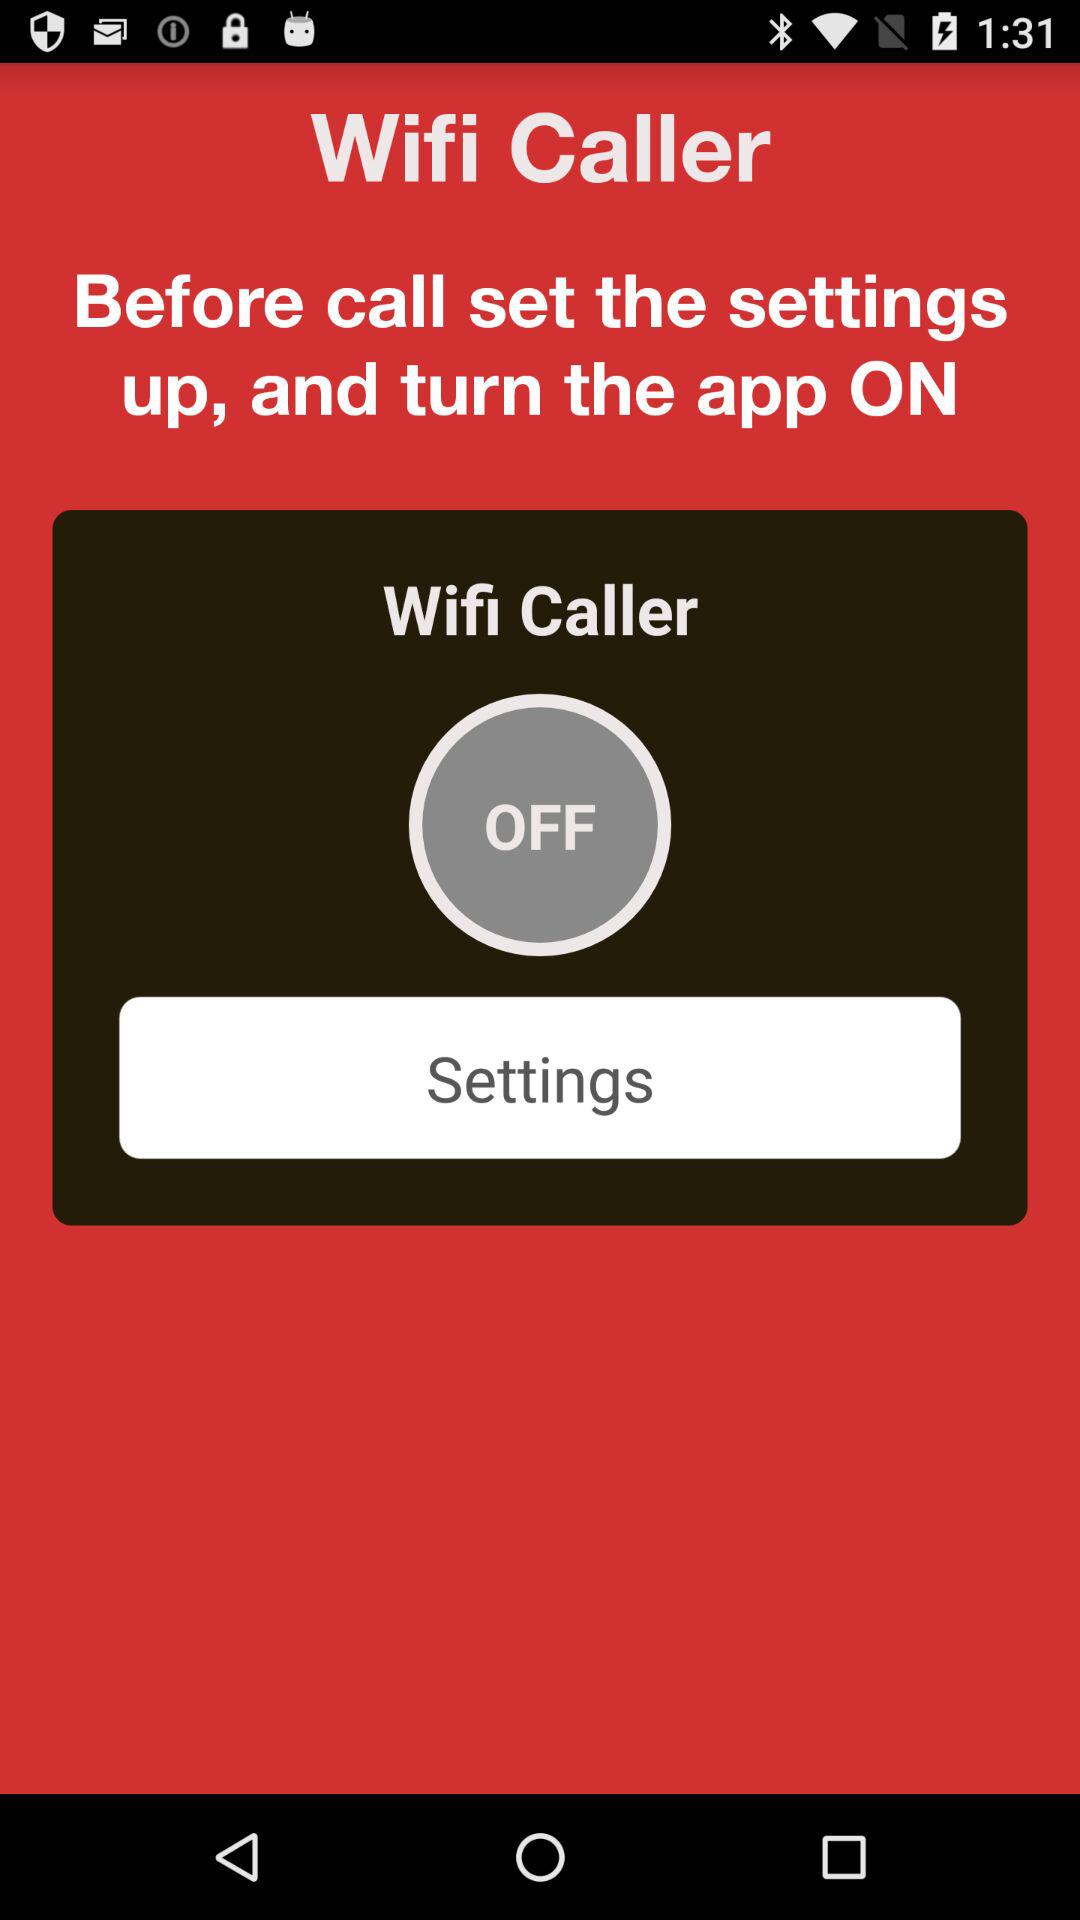 This screenshot has height=1920, width=1080. I want to click on turn off icon below wifi caller icon, so click(540, 824).